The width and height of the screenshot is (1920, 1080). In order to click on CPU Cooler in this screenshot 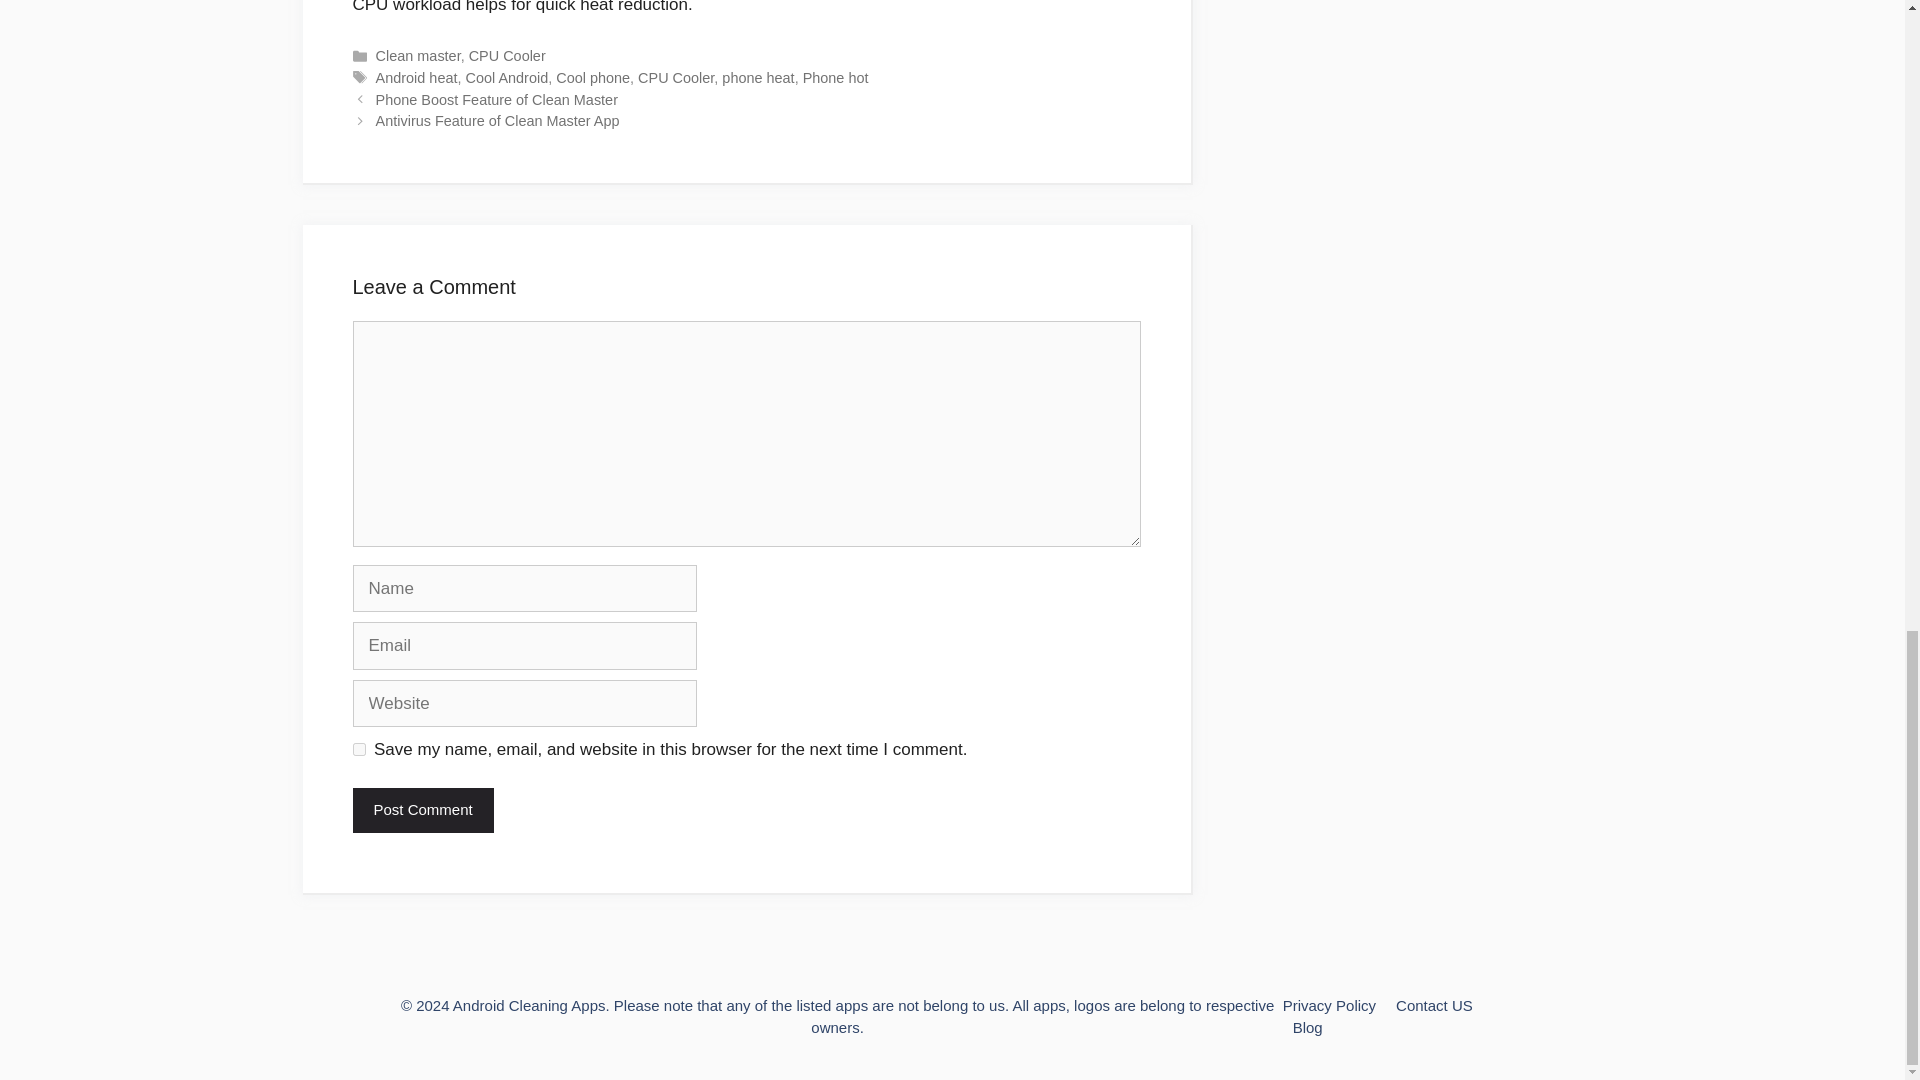, I will do `click(676, 78)`.